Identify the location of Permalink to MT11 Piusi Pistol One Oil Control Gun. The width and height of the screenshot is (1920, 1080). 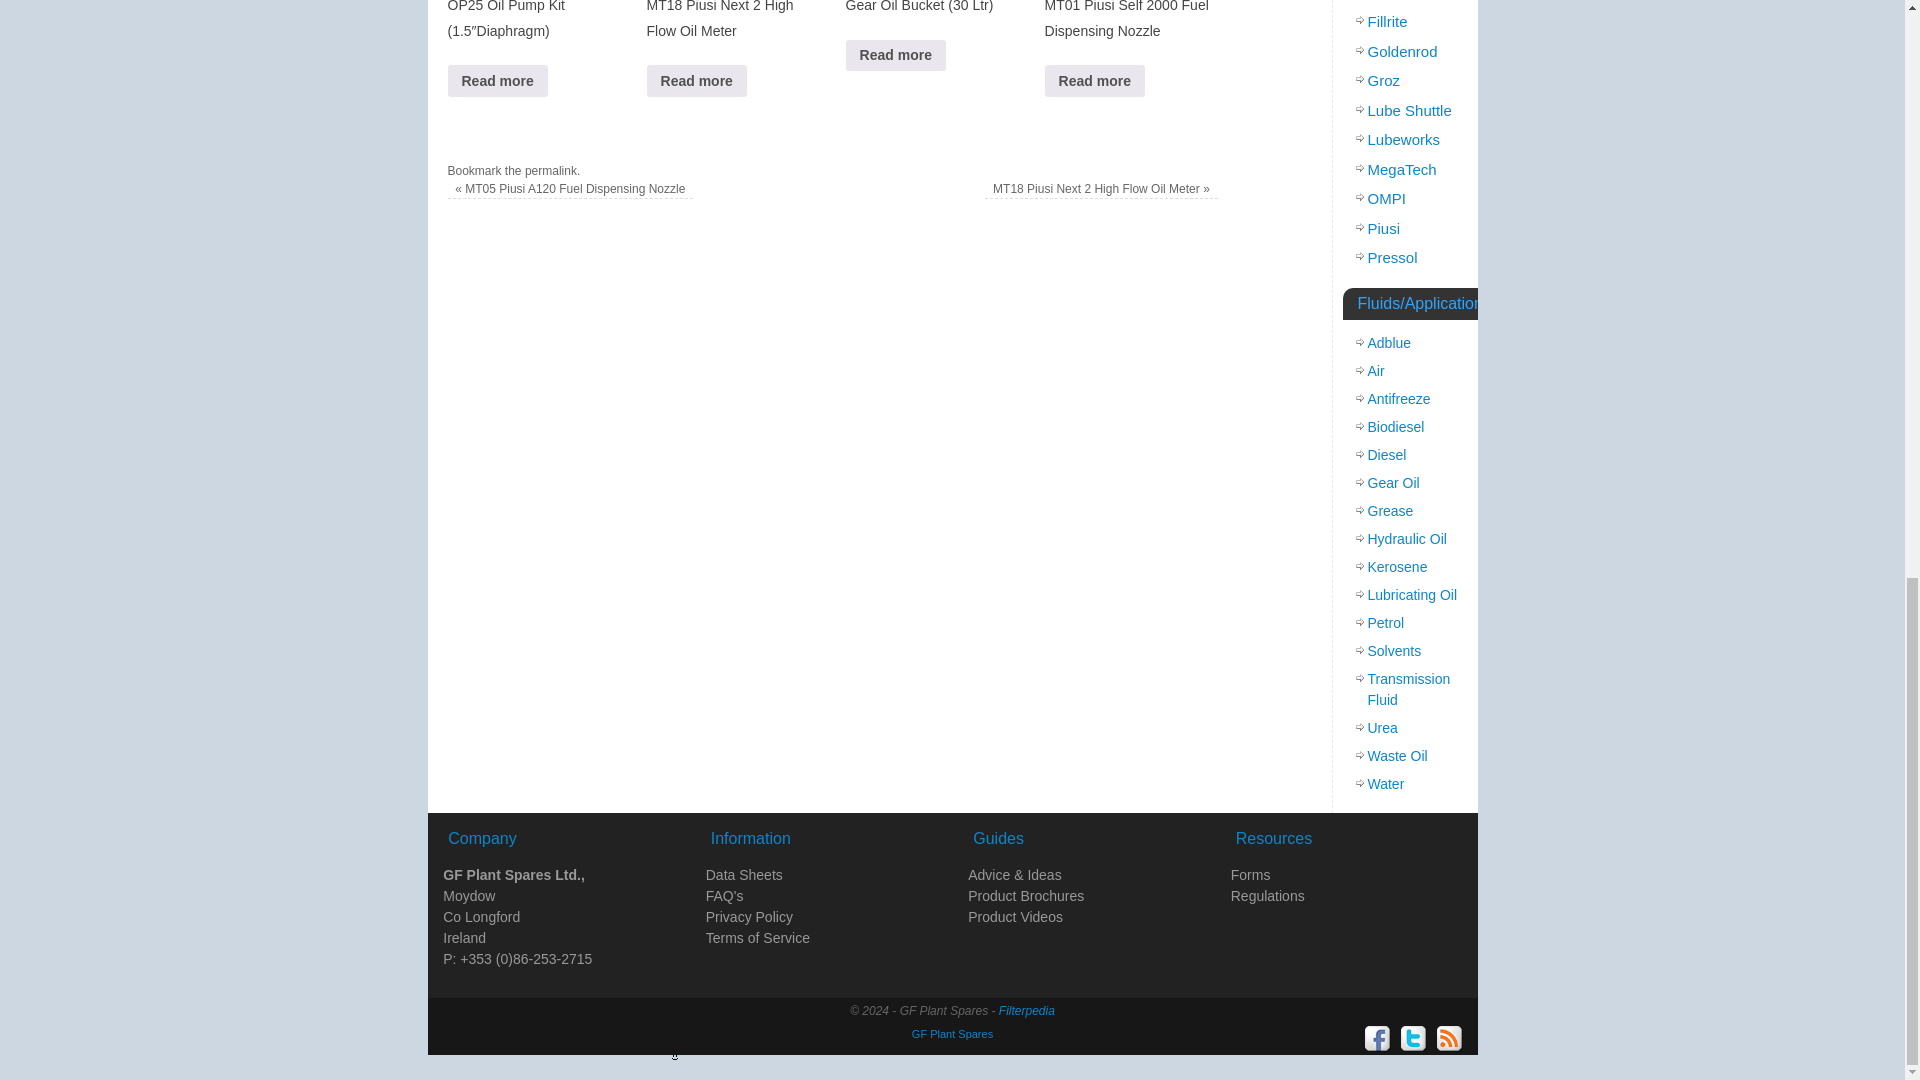
(550, 171).